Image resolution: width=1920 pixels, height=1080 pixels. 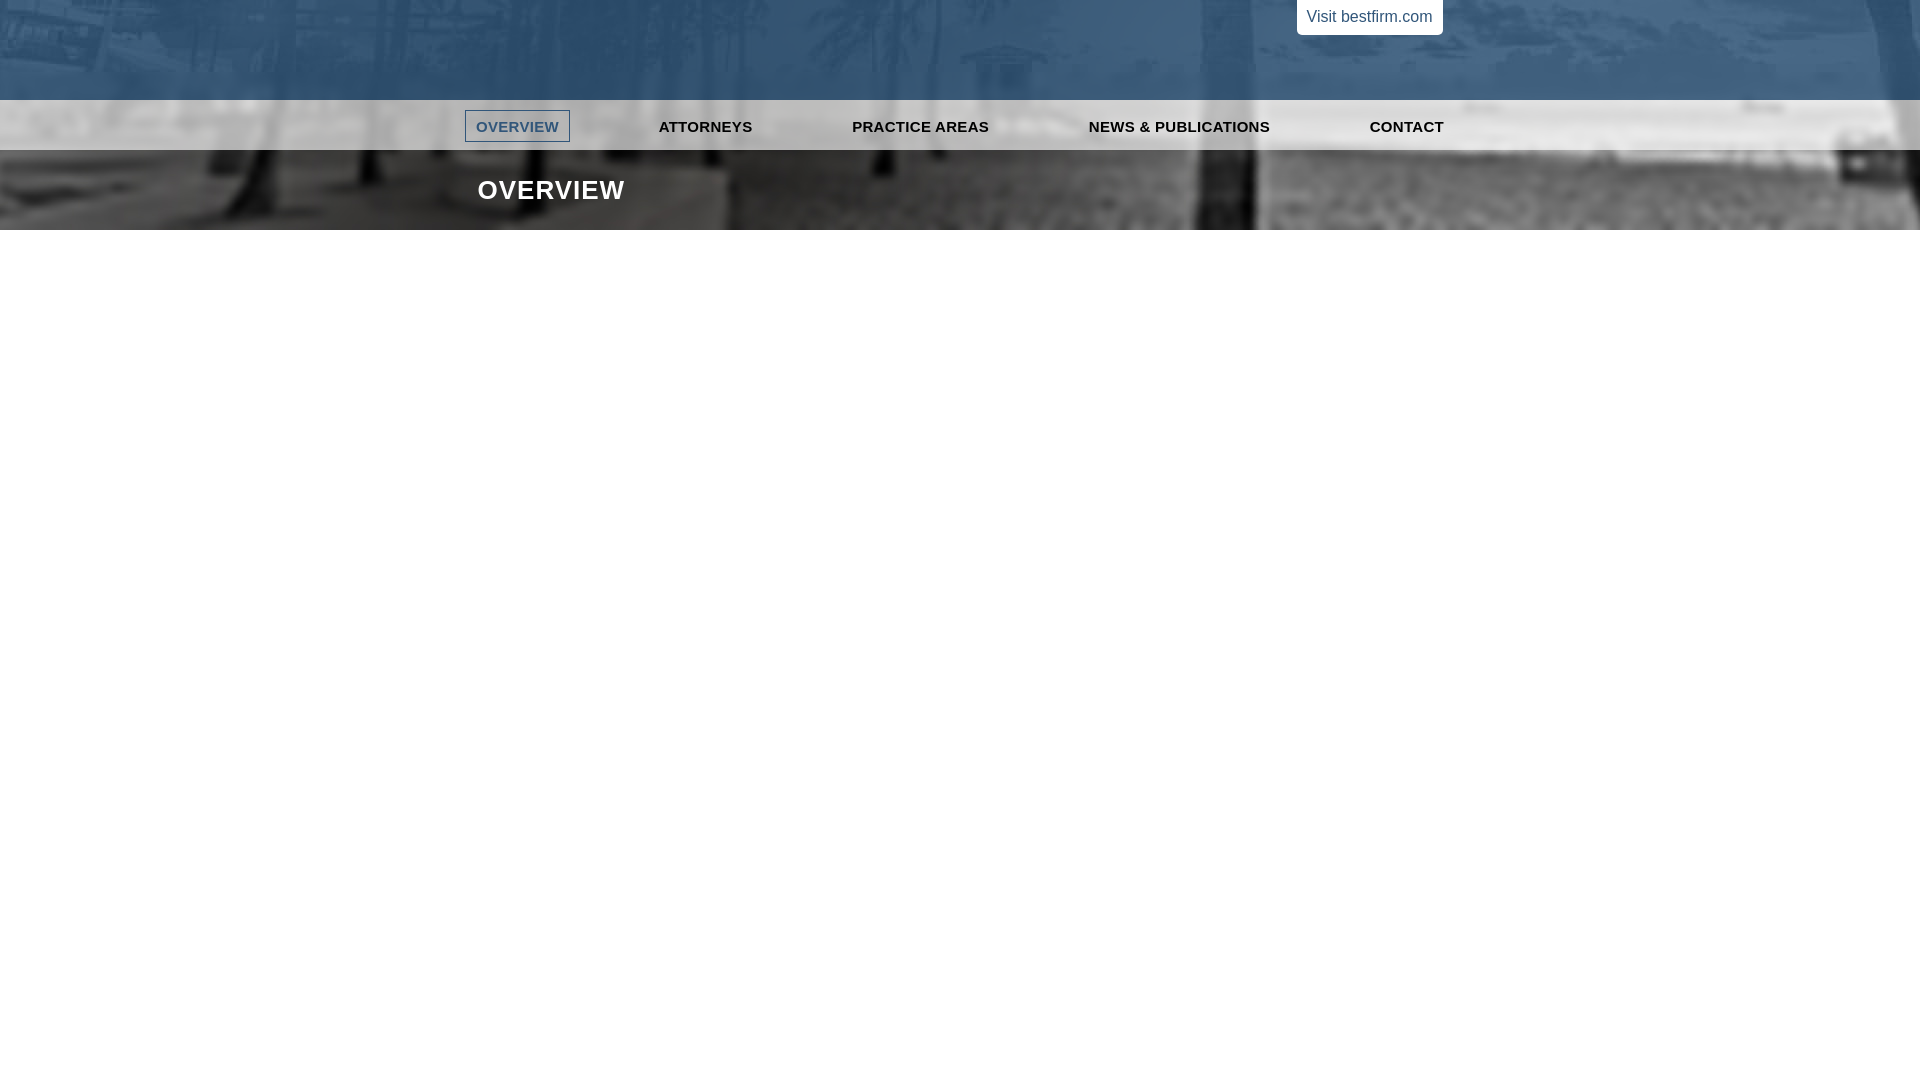 What do you see at coordinates (1370, 17) in the screenshot?
I see `Visit bestfirm.com` at bounding box center [1370, 17].